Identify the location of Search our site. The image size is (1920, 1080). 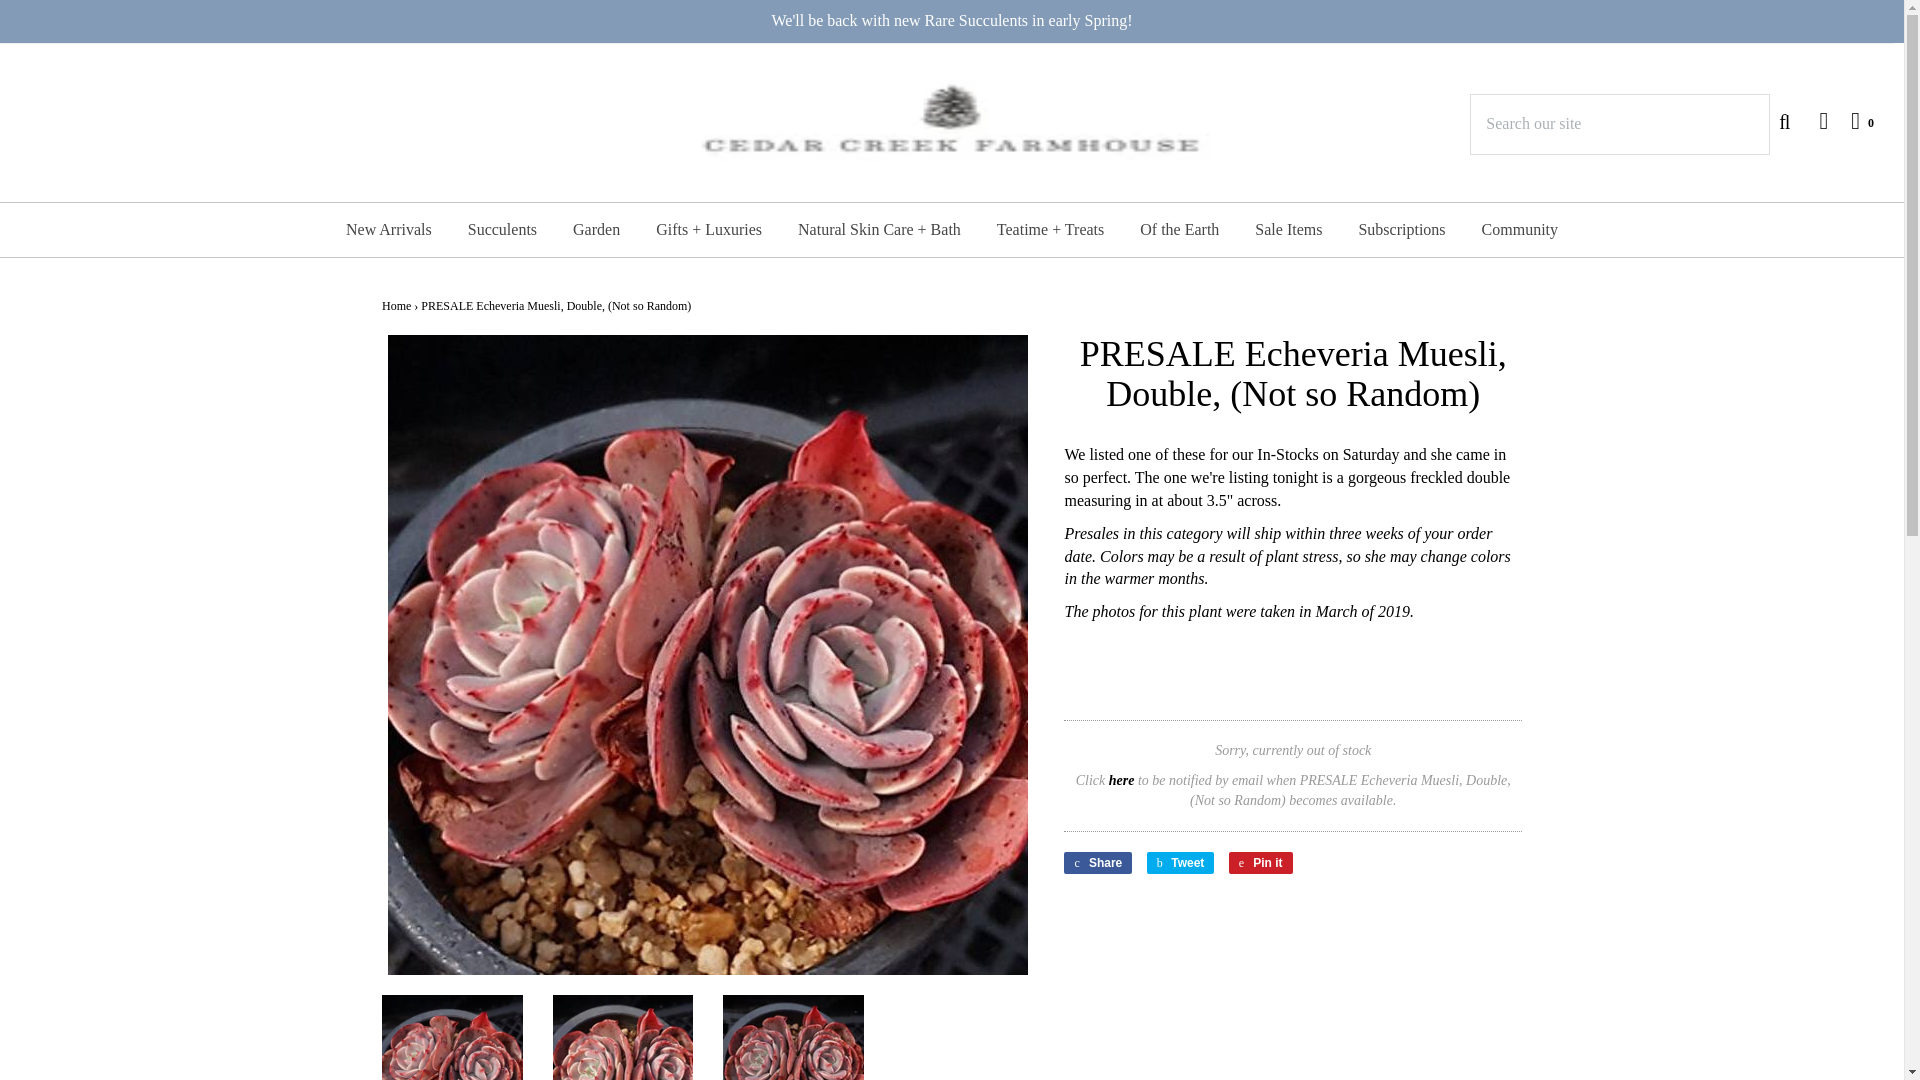
(1620, 124).